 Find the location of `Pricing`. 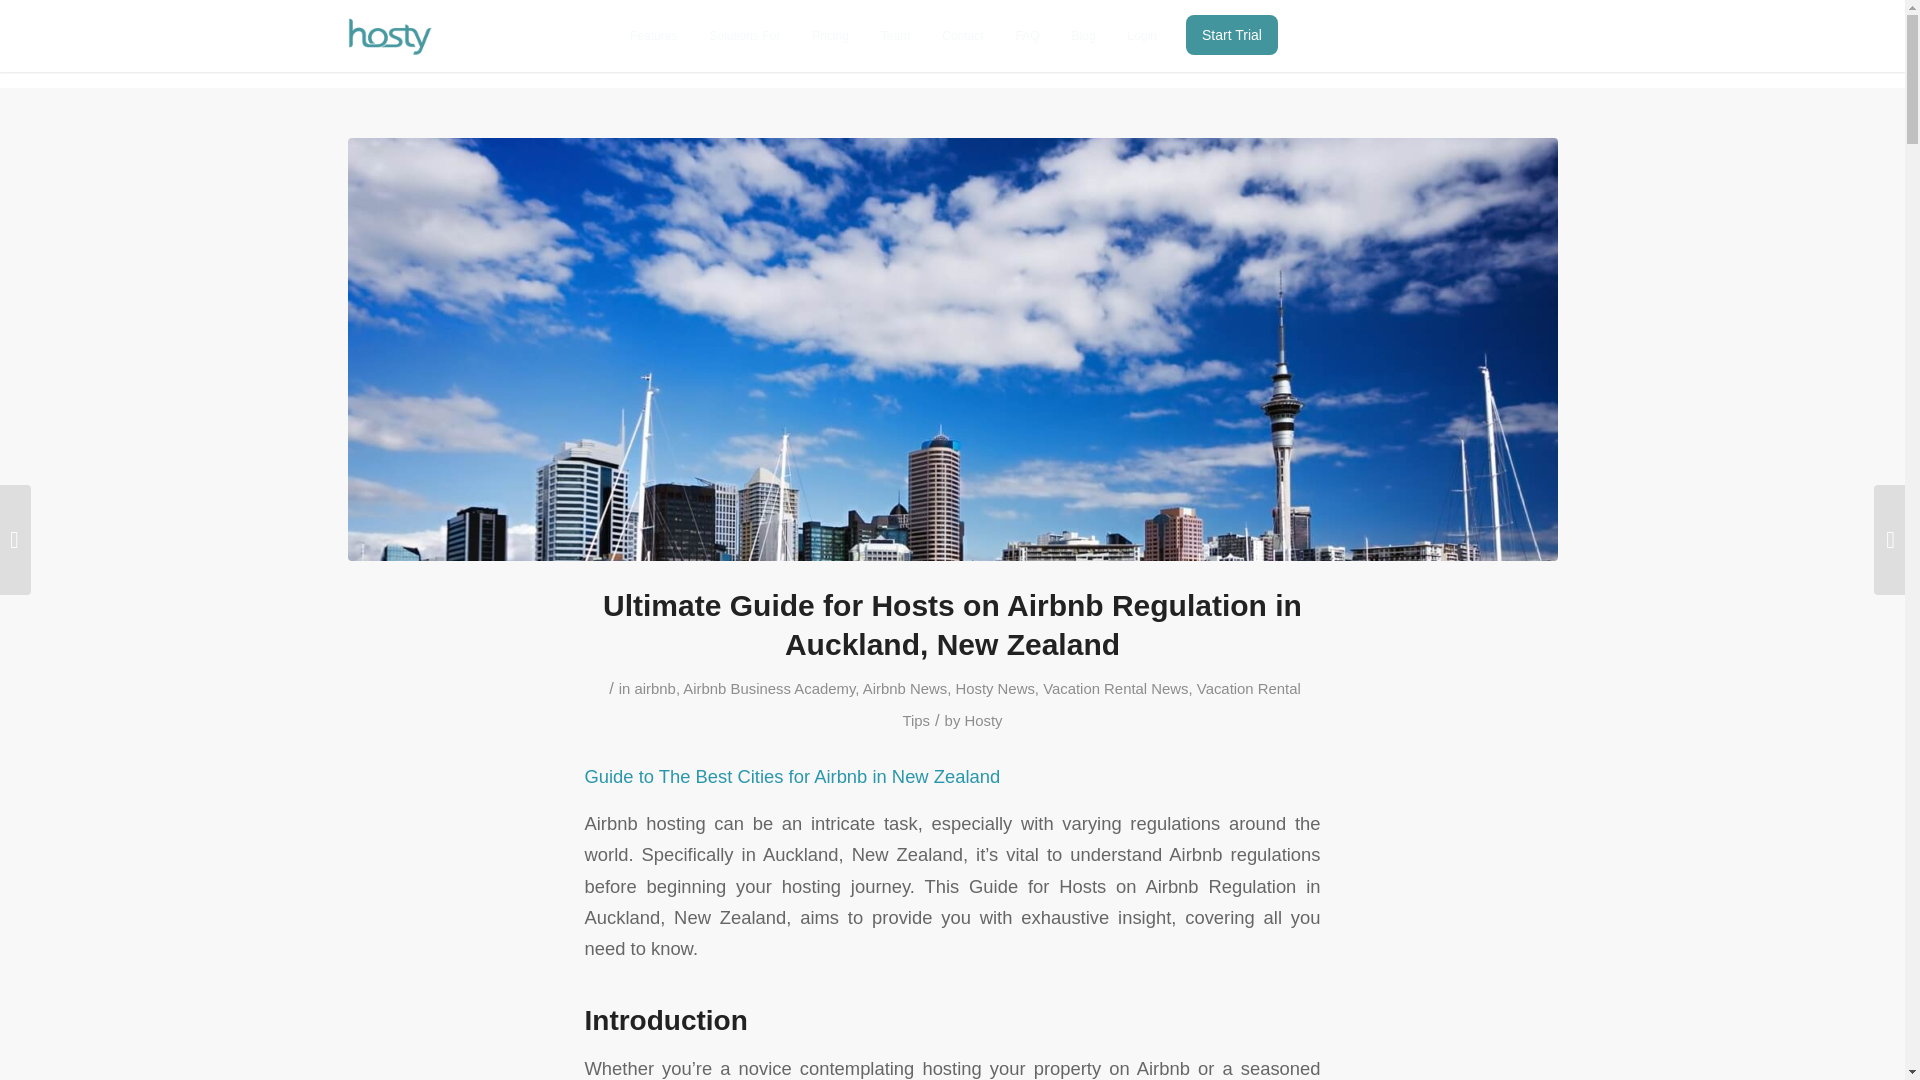

Pricing is located at coordinates (830, 36).